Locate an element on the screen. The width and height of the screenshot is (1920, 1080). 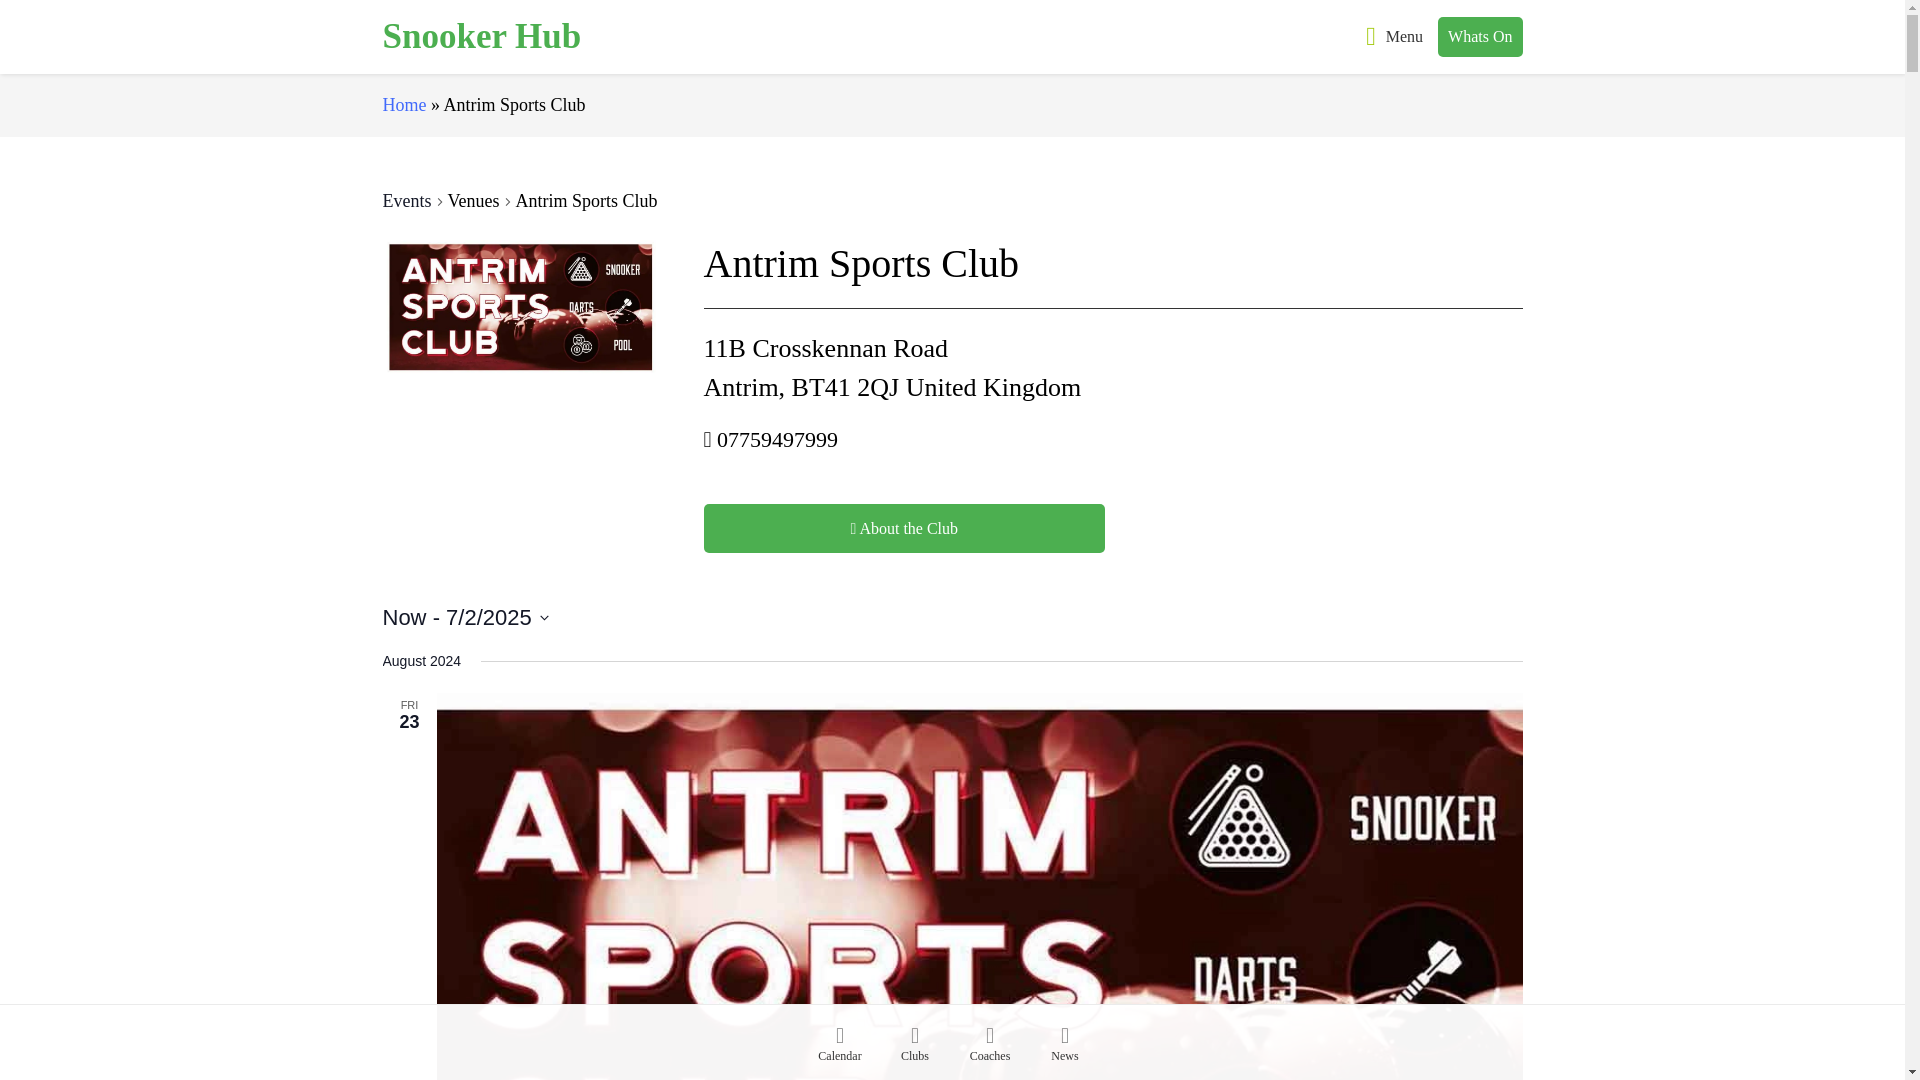
Menu is located at coordinates (1394, 36).